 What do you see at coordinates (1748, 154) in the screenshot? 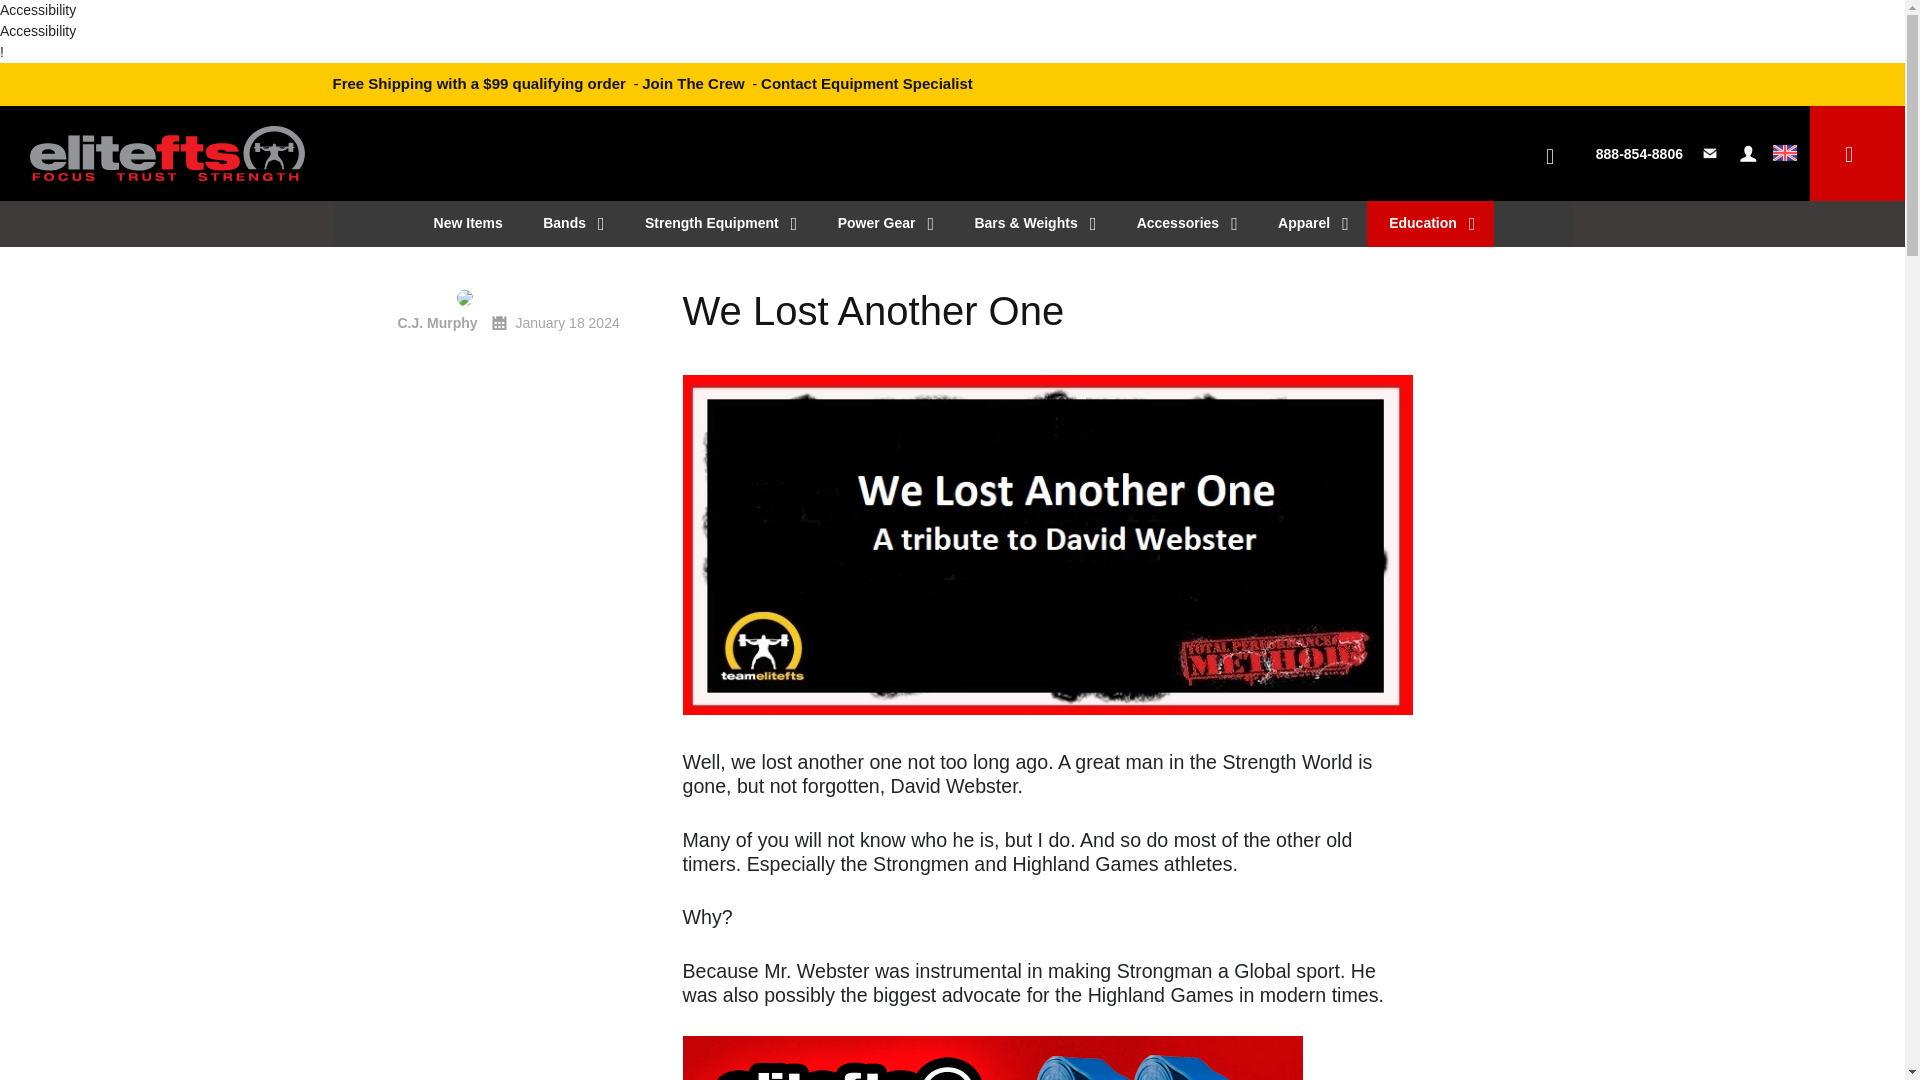
I see `login - create account` at bounding box center [1748, 154].